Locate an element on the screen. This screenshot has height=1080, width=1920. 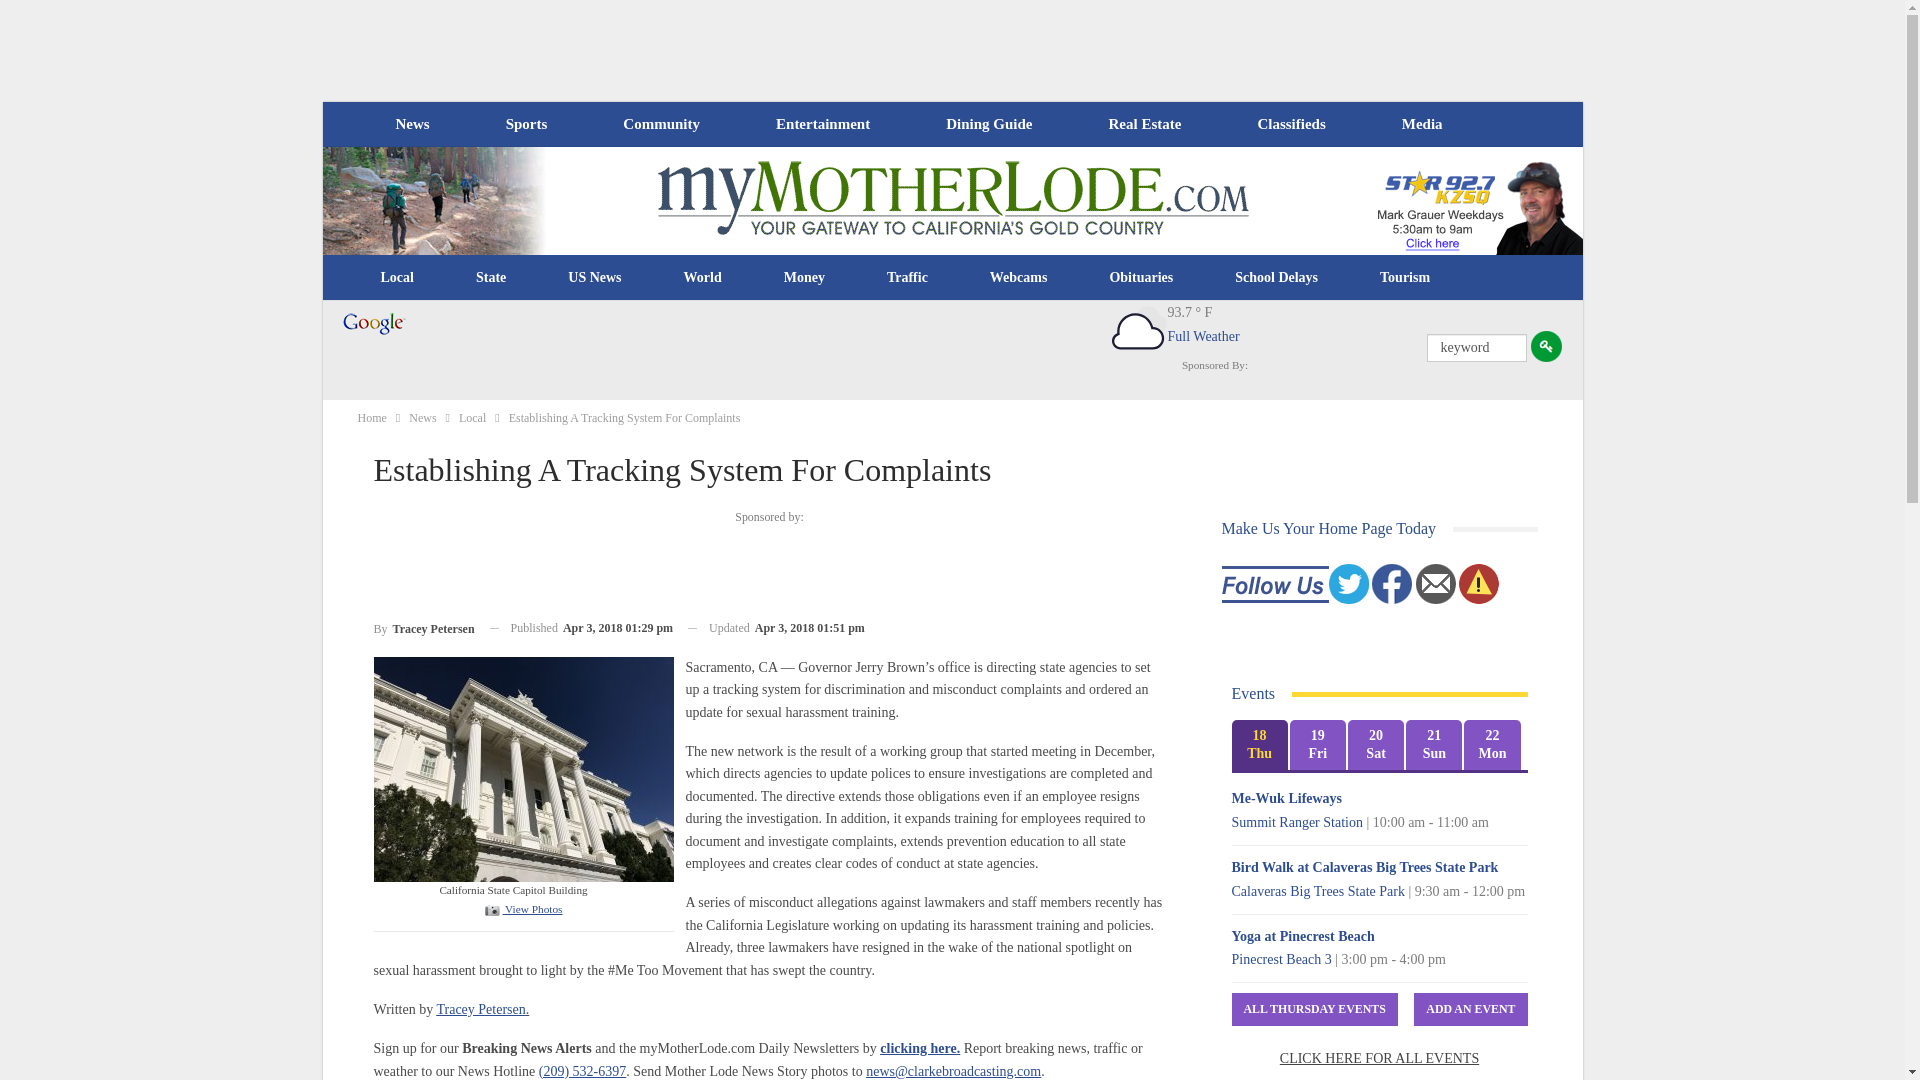
All Thursday Events is located at coordinates (1314, 1009).